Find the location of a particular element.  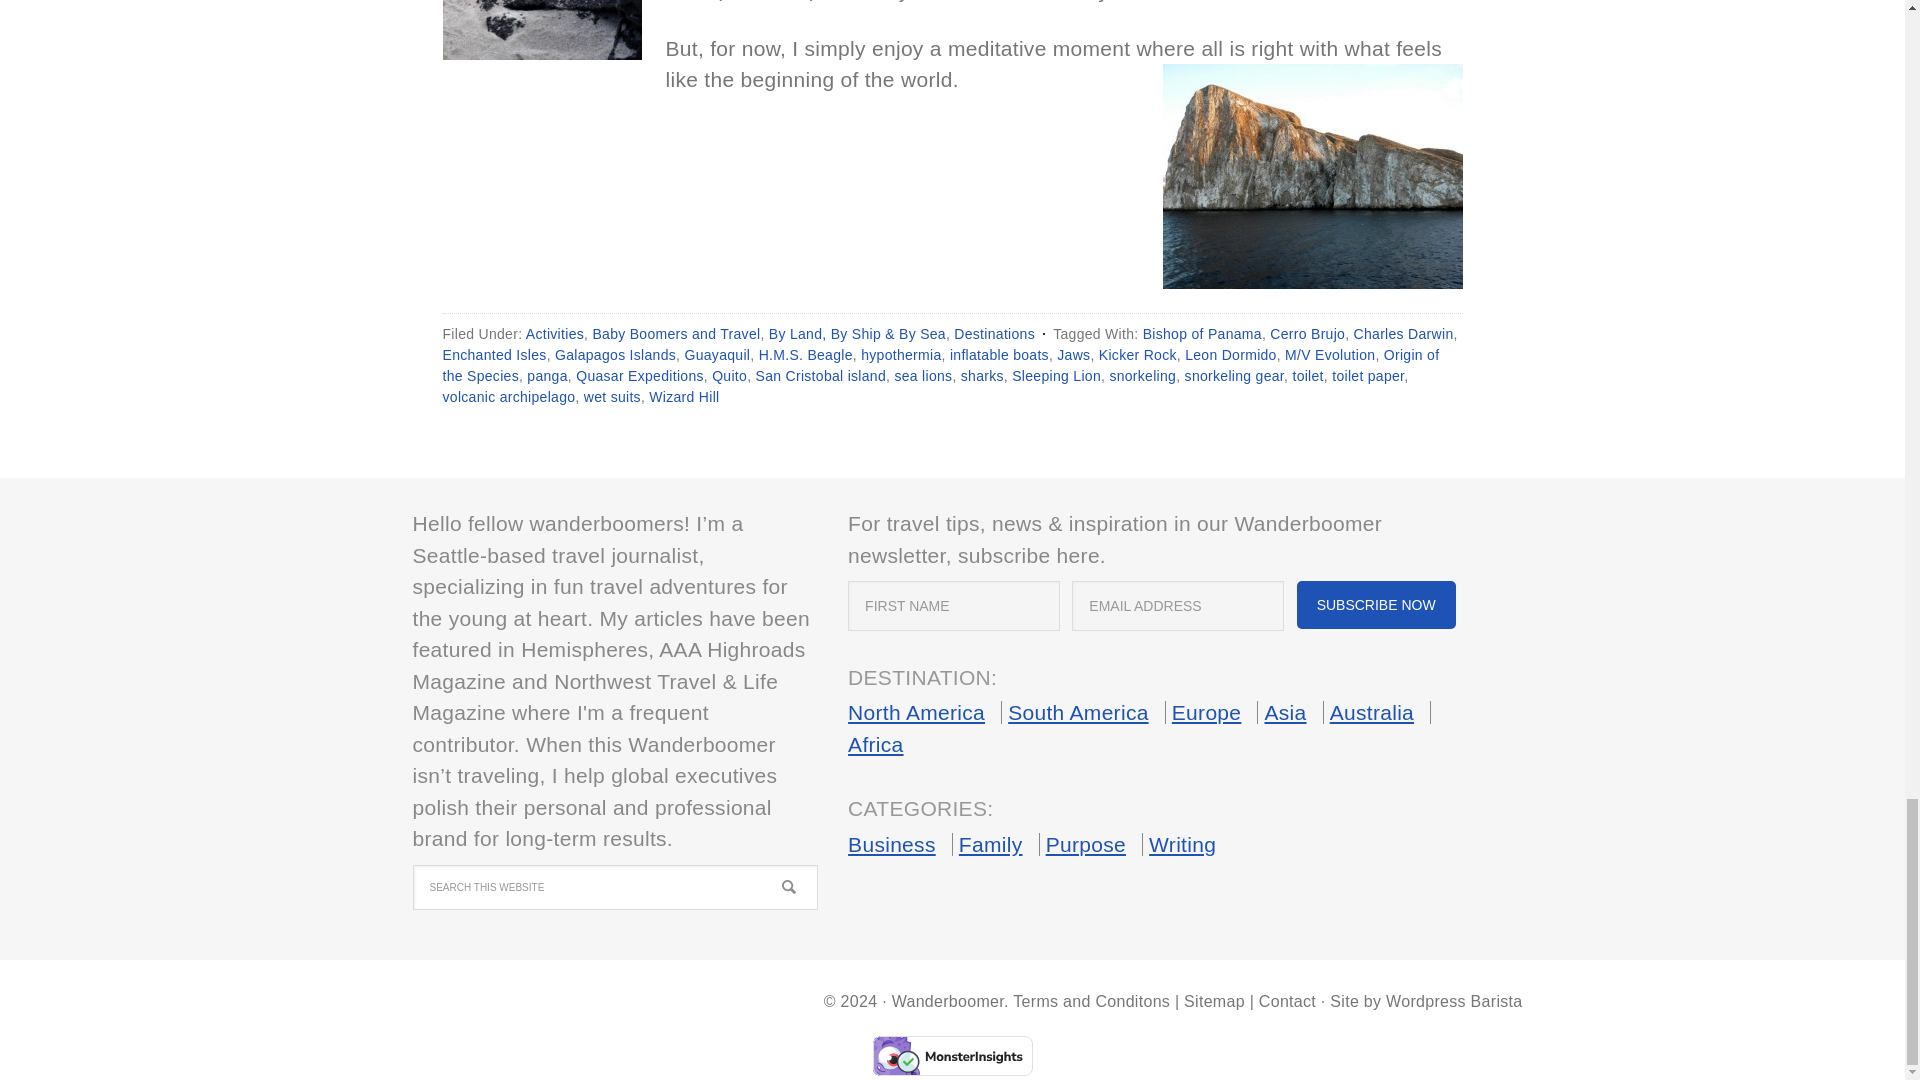

Sleeping Lion is located at coordinates (1056, 376).